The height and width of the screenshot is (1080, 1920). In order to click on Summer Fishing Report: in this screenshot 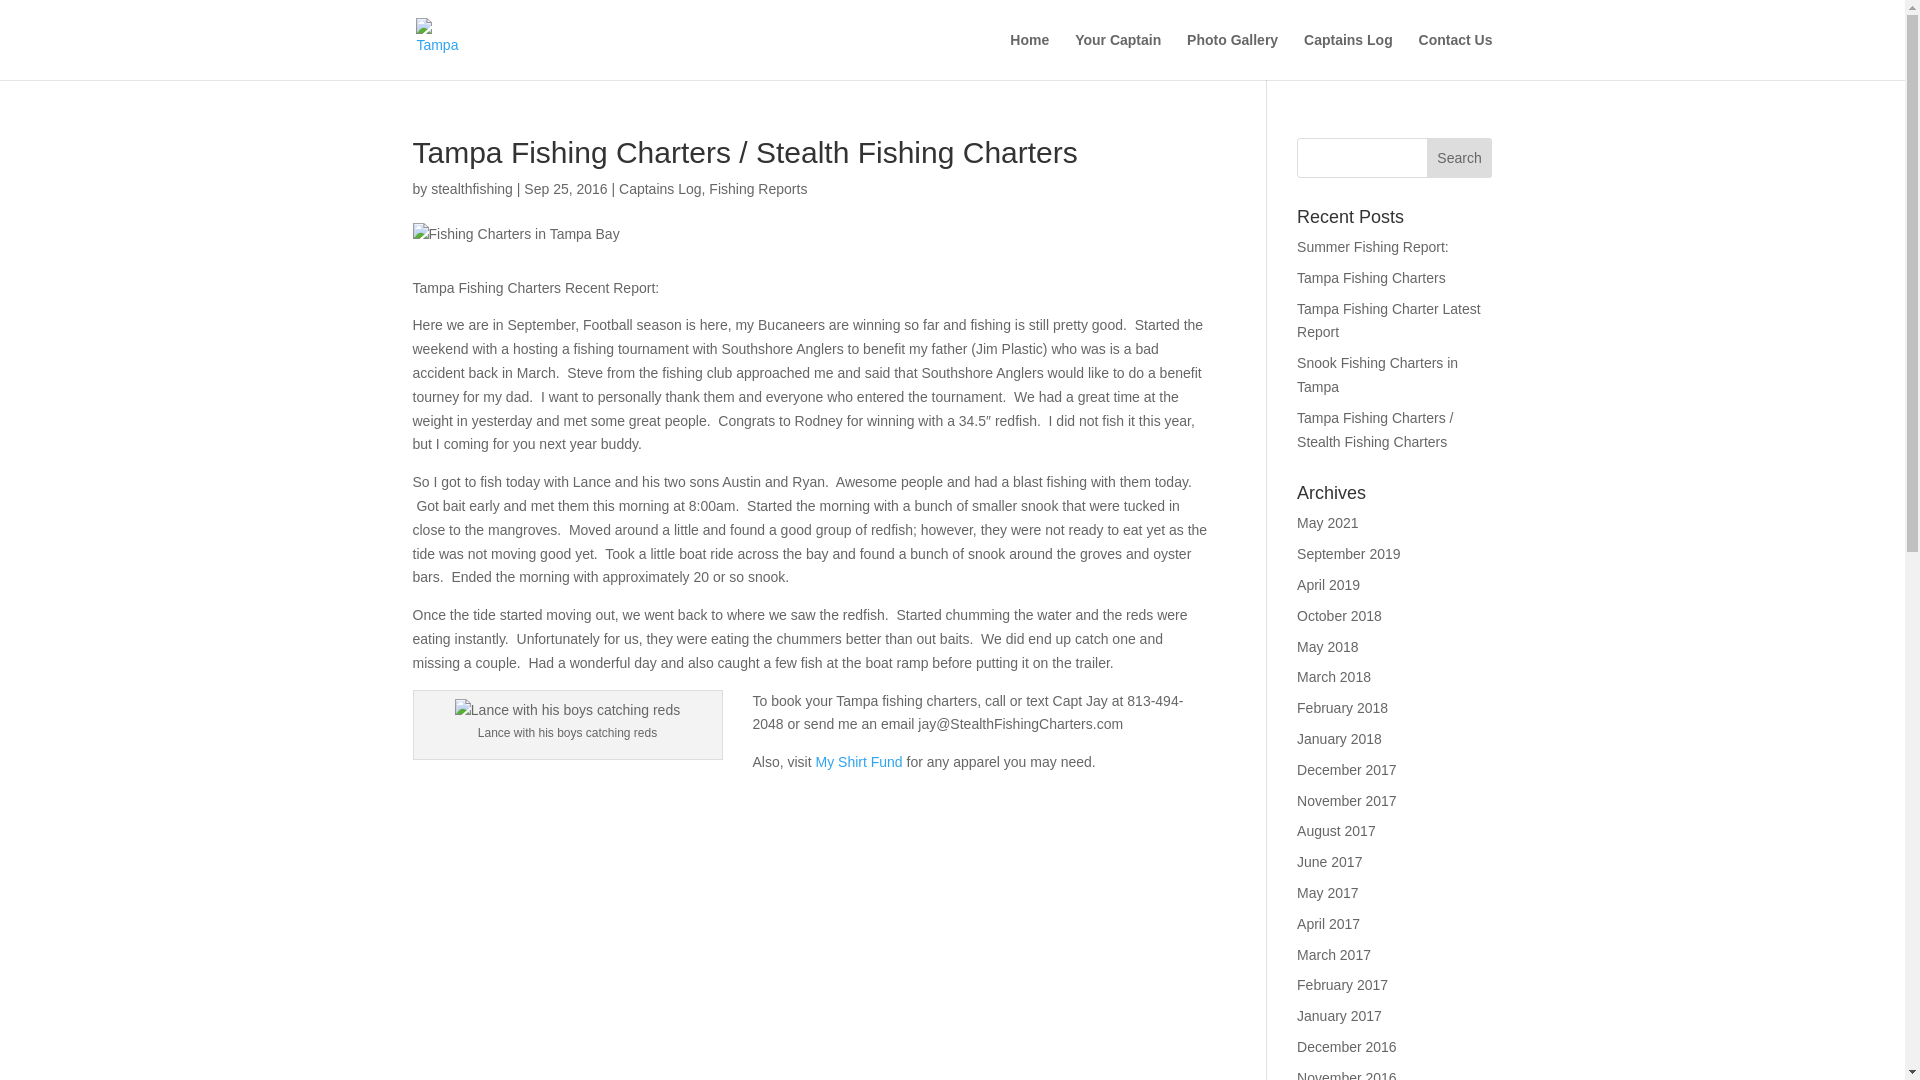, I will do `click(1373, 246)`.